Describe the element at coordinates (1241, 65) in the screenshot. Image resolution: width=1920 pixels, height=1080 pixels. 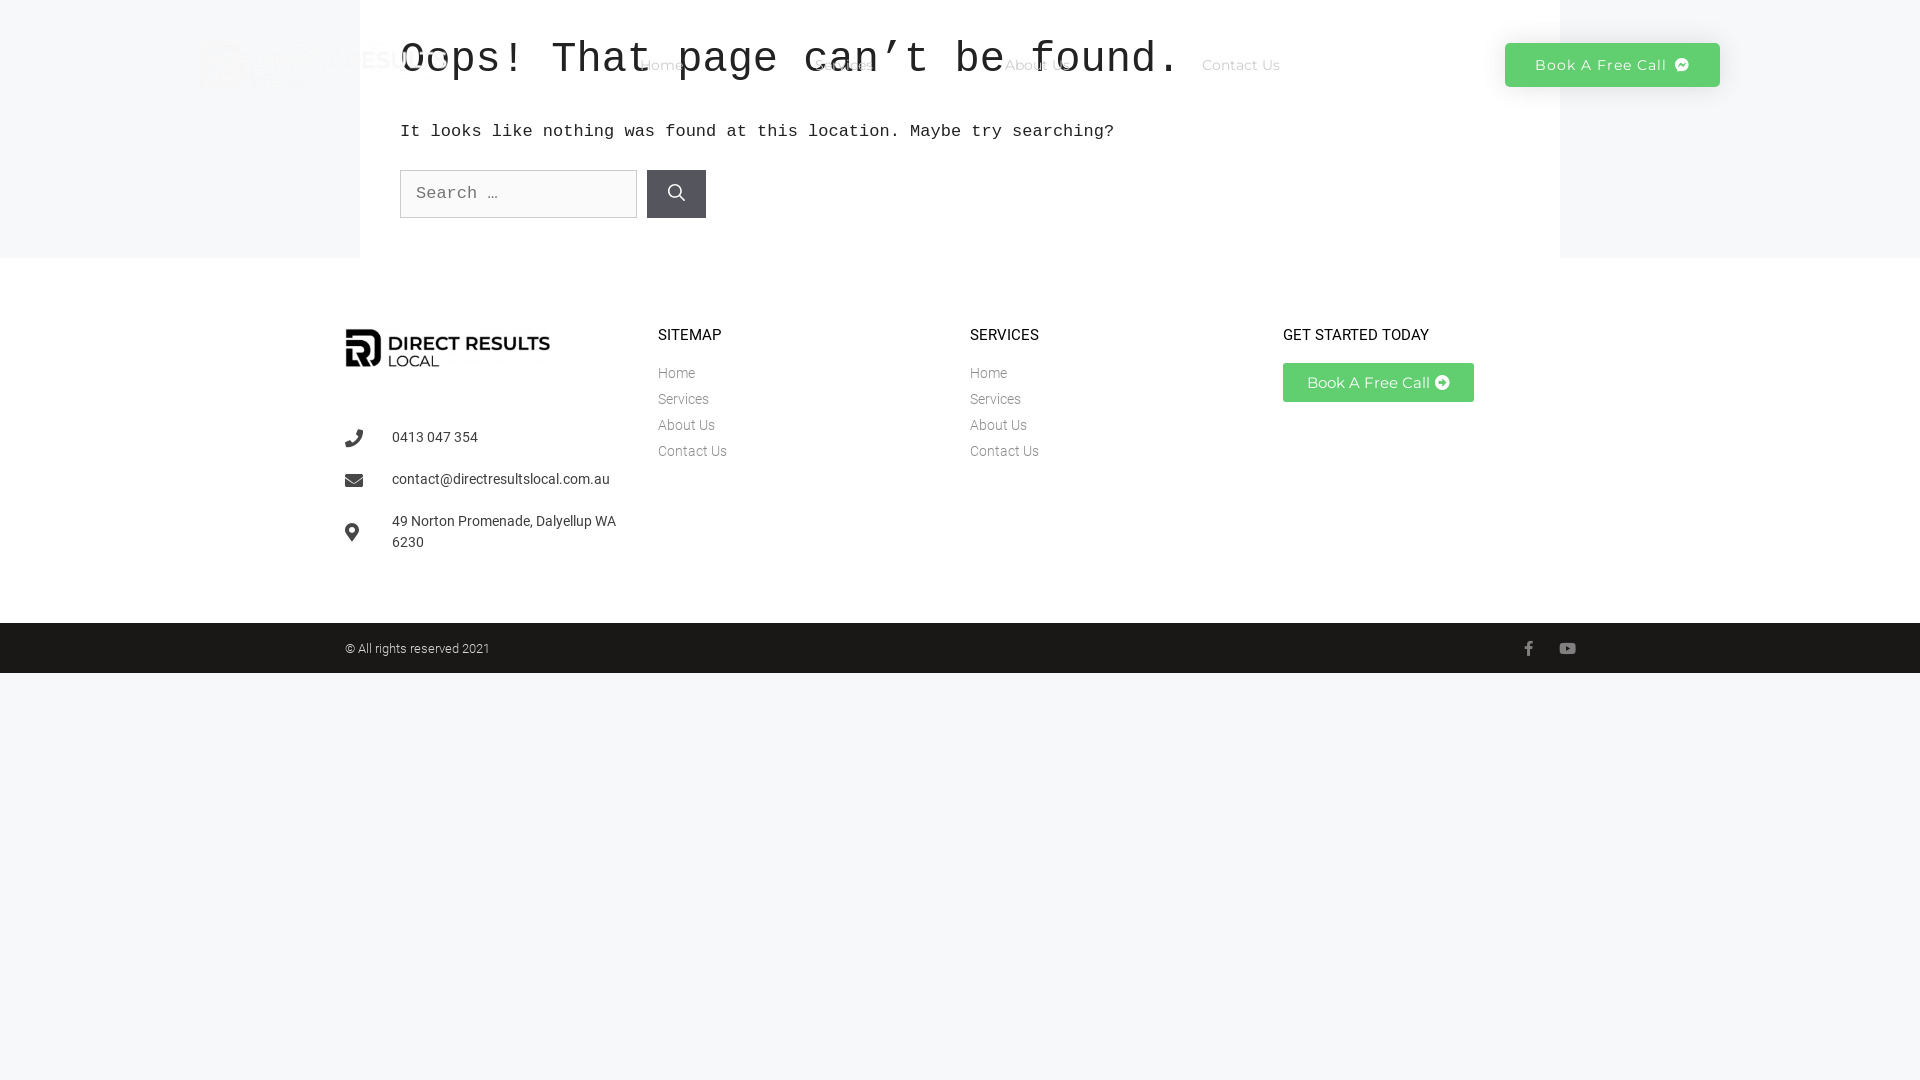
I see `Contact Us` at that location.